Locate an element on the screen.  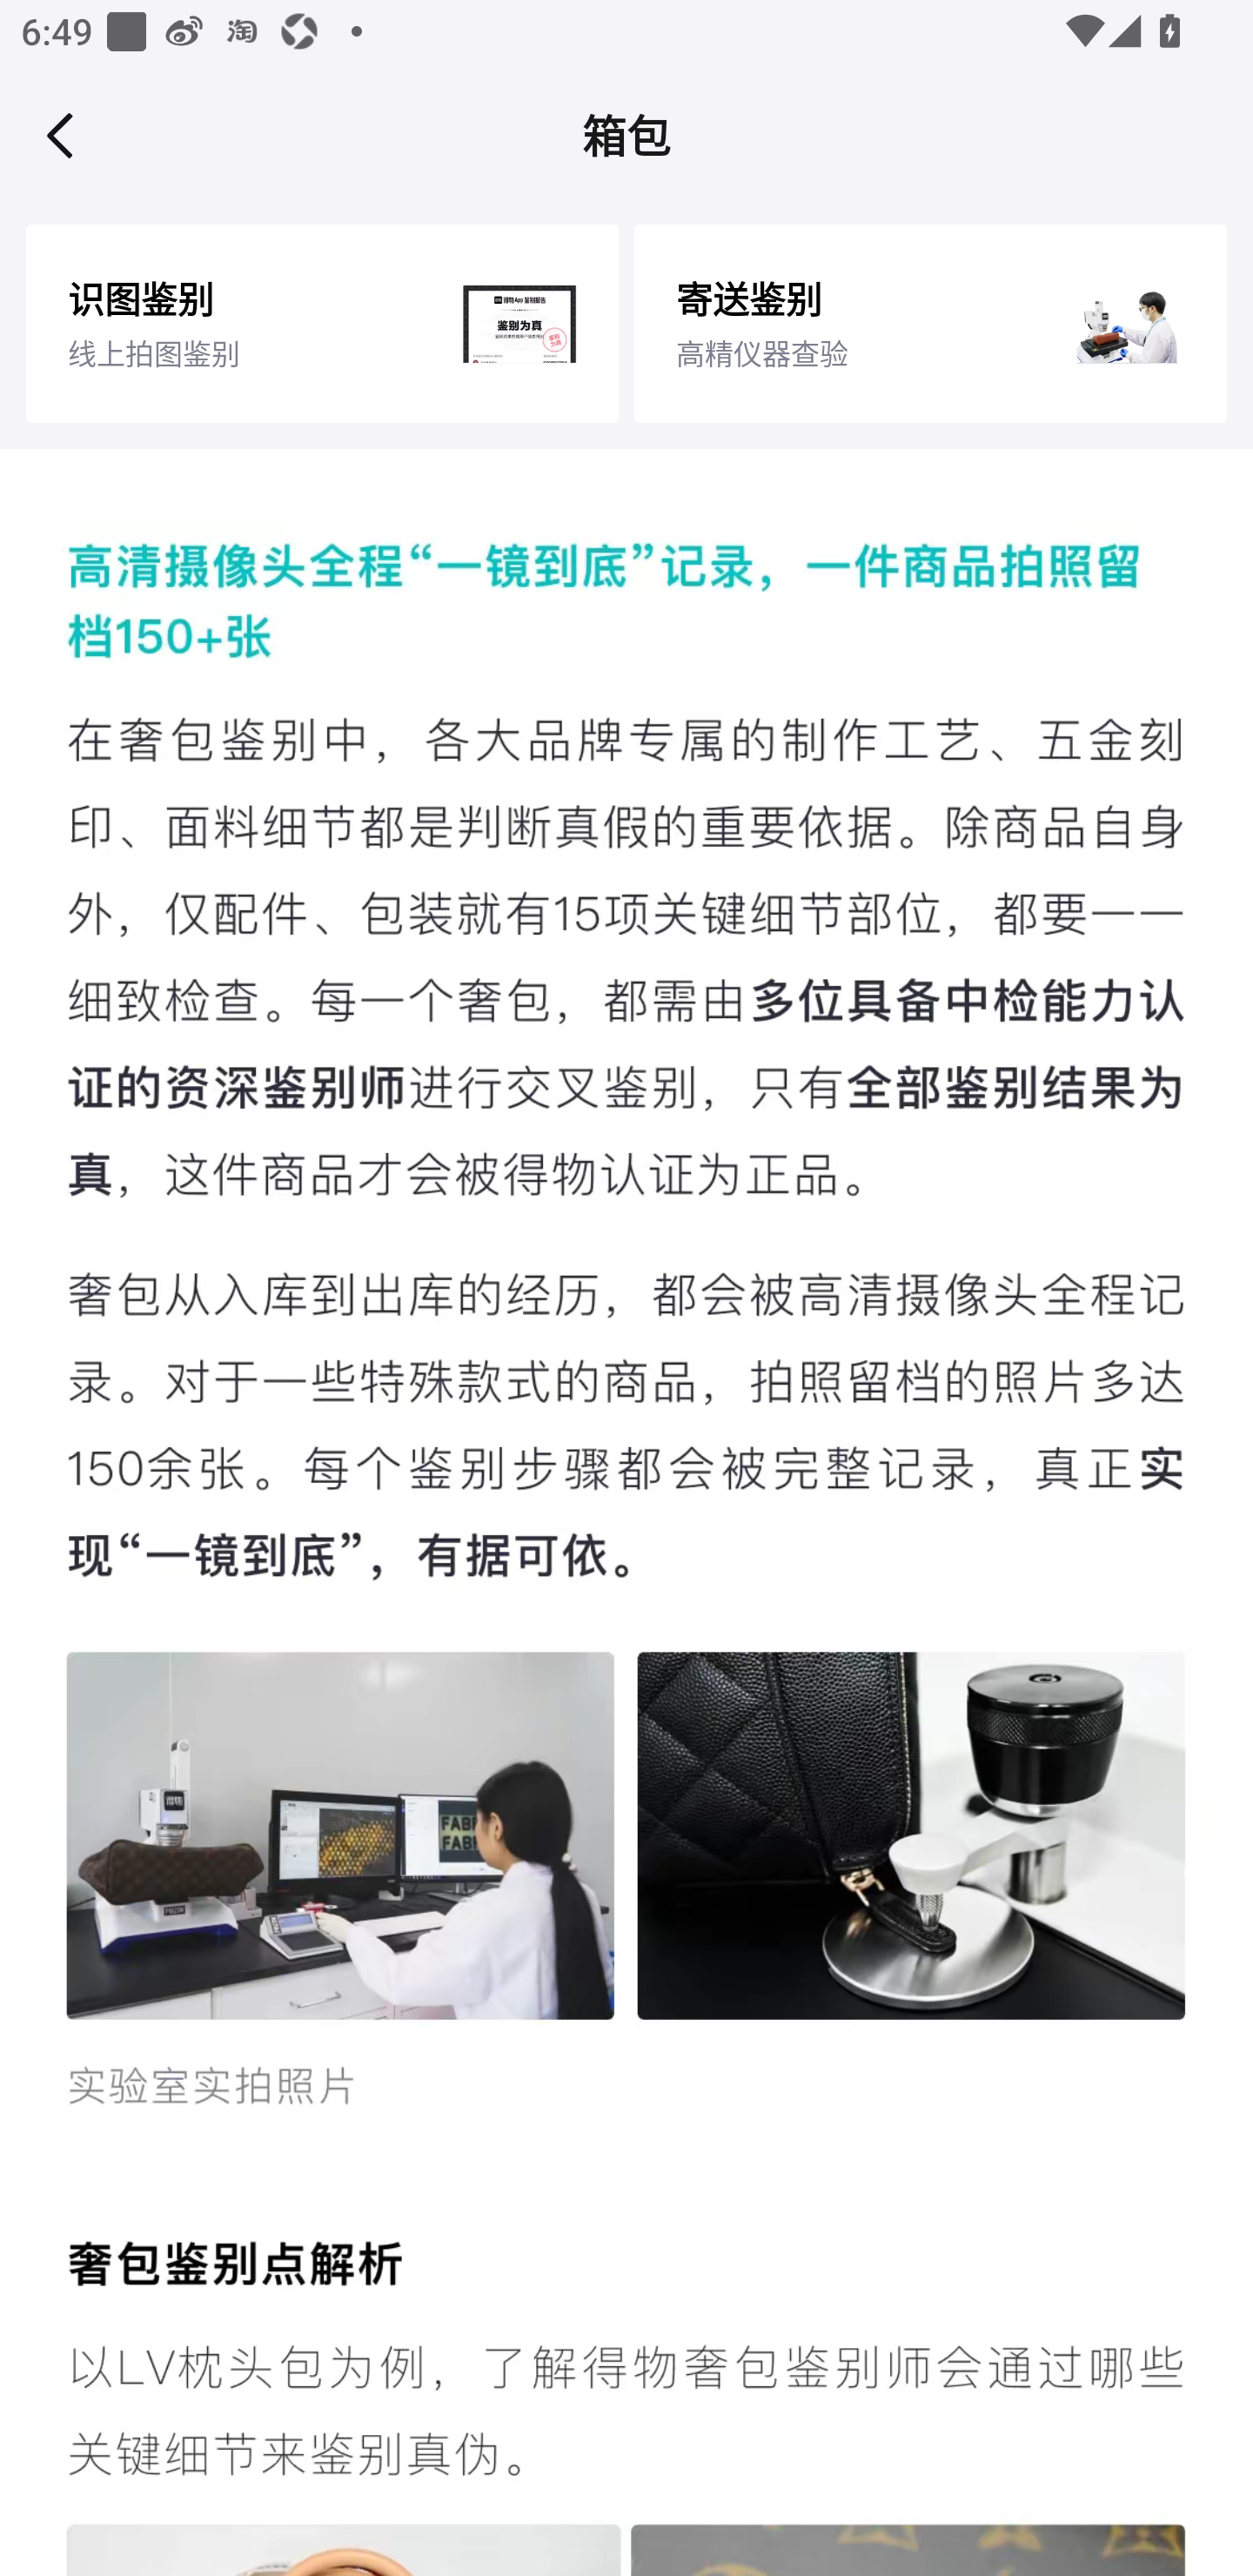
寄送鉴别 高精仪器查验 is located at coordinates (929, 323).